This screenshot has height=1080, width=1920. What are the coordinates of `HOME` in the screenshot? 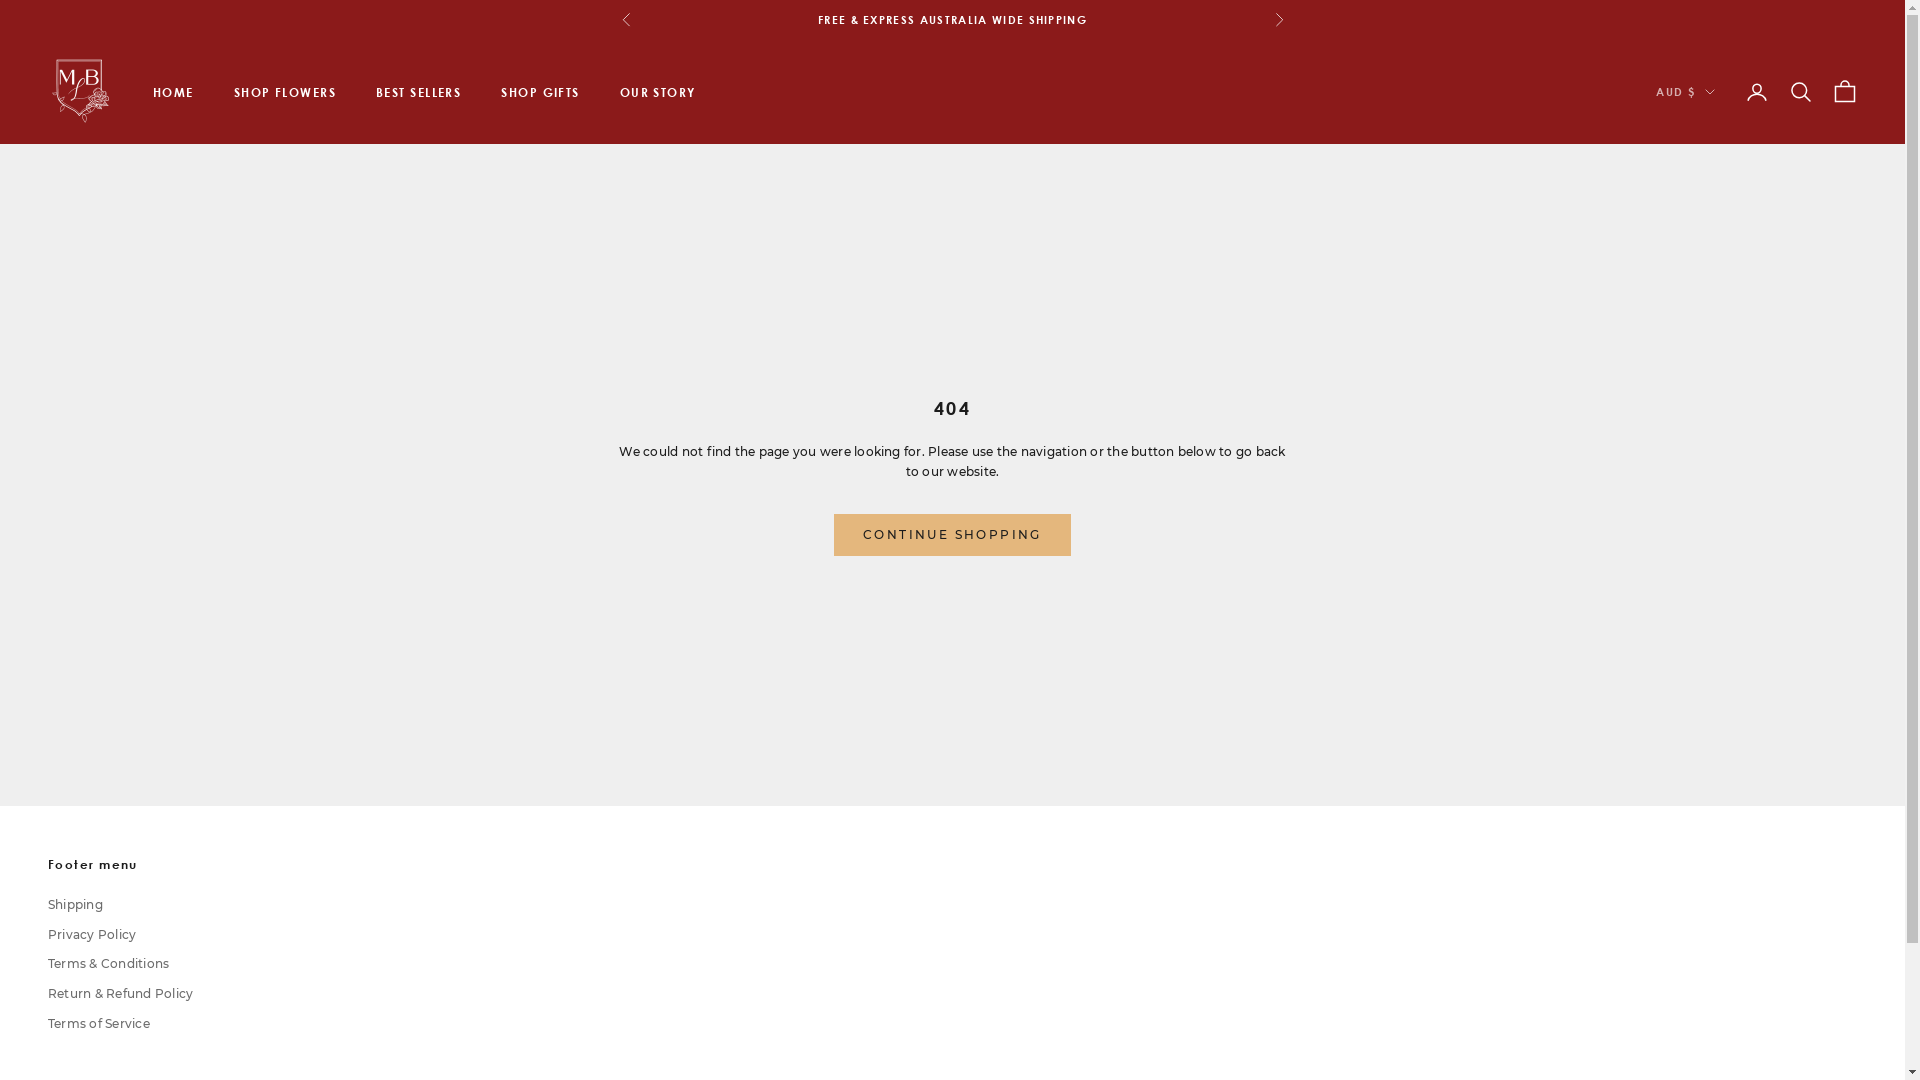 It's located at (174, 92).